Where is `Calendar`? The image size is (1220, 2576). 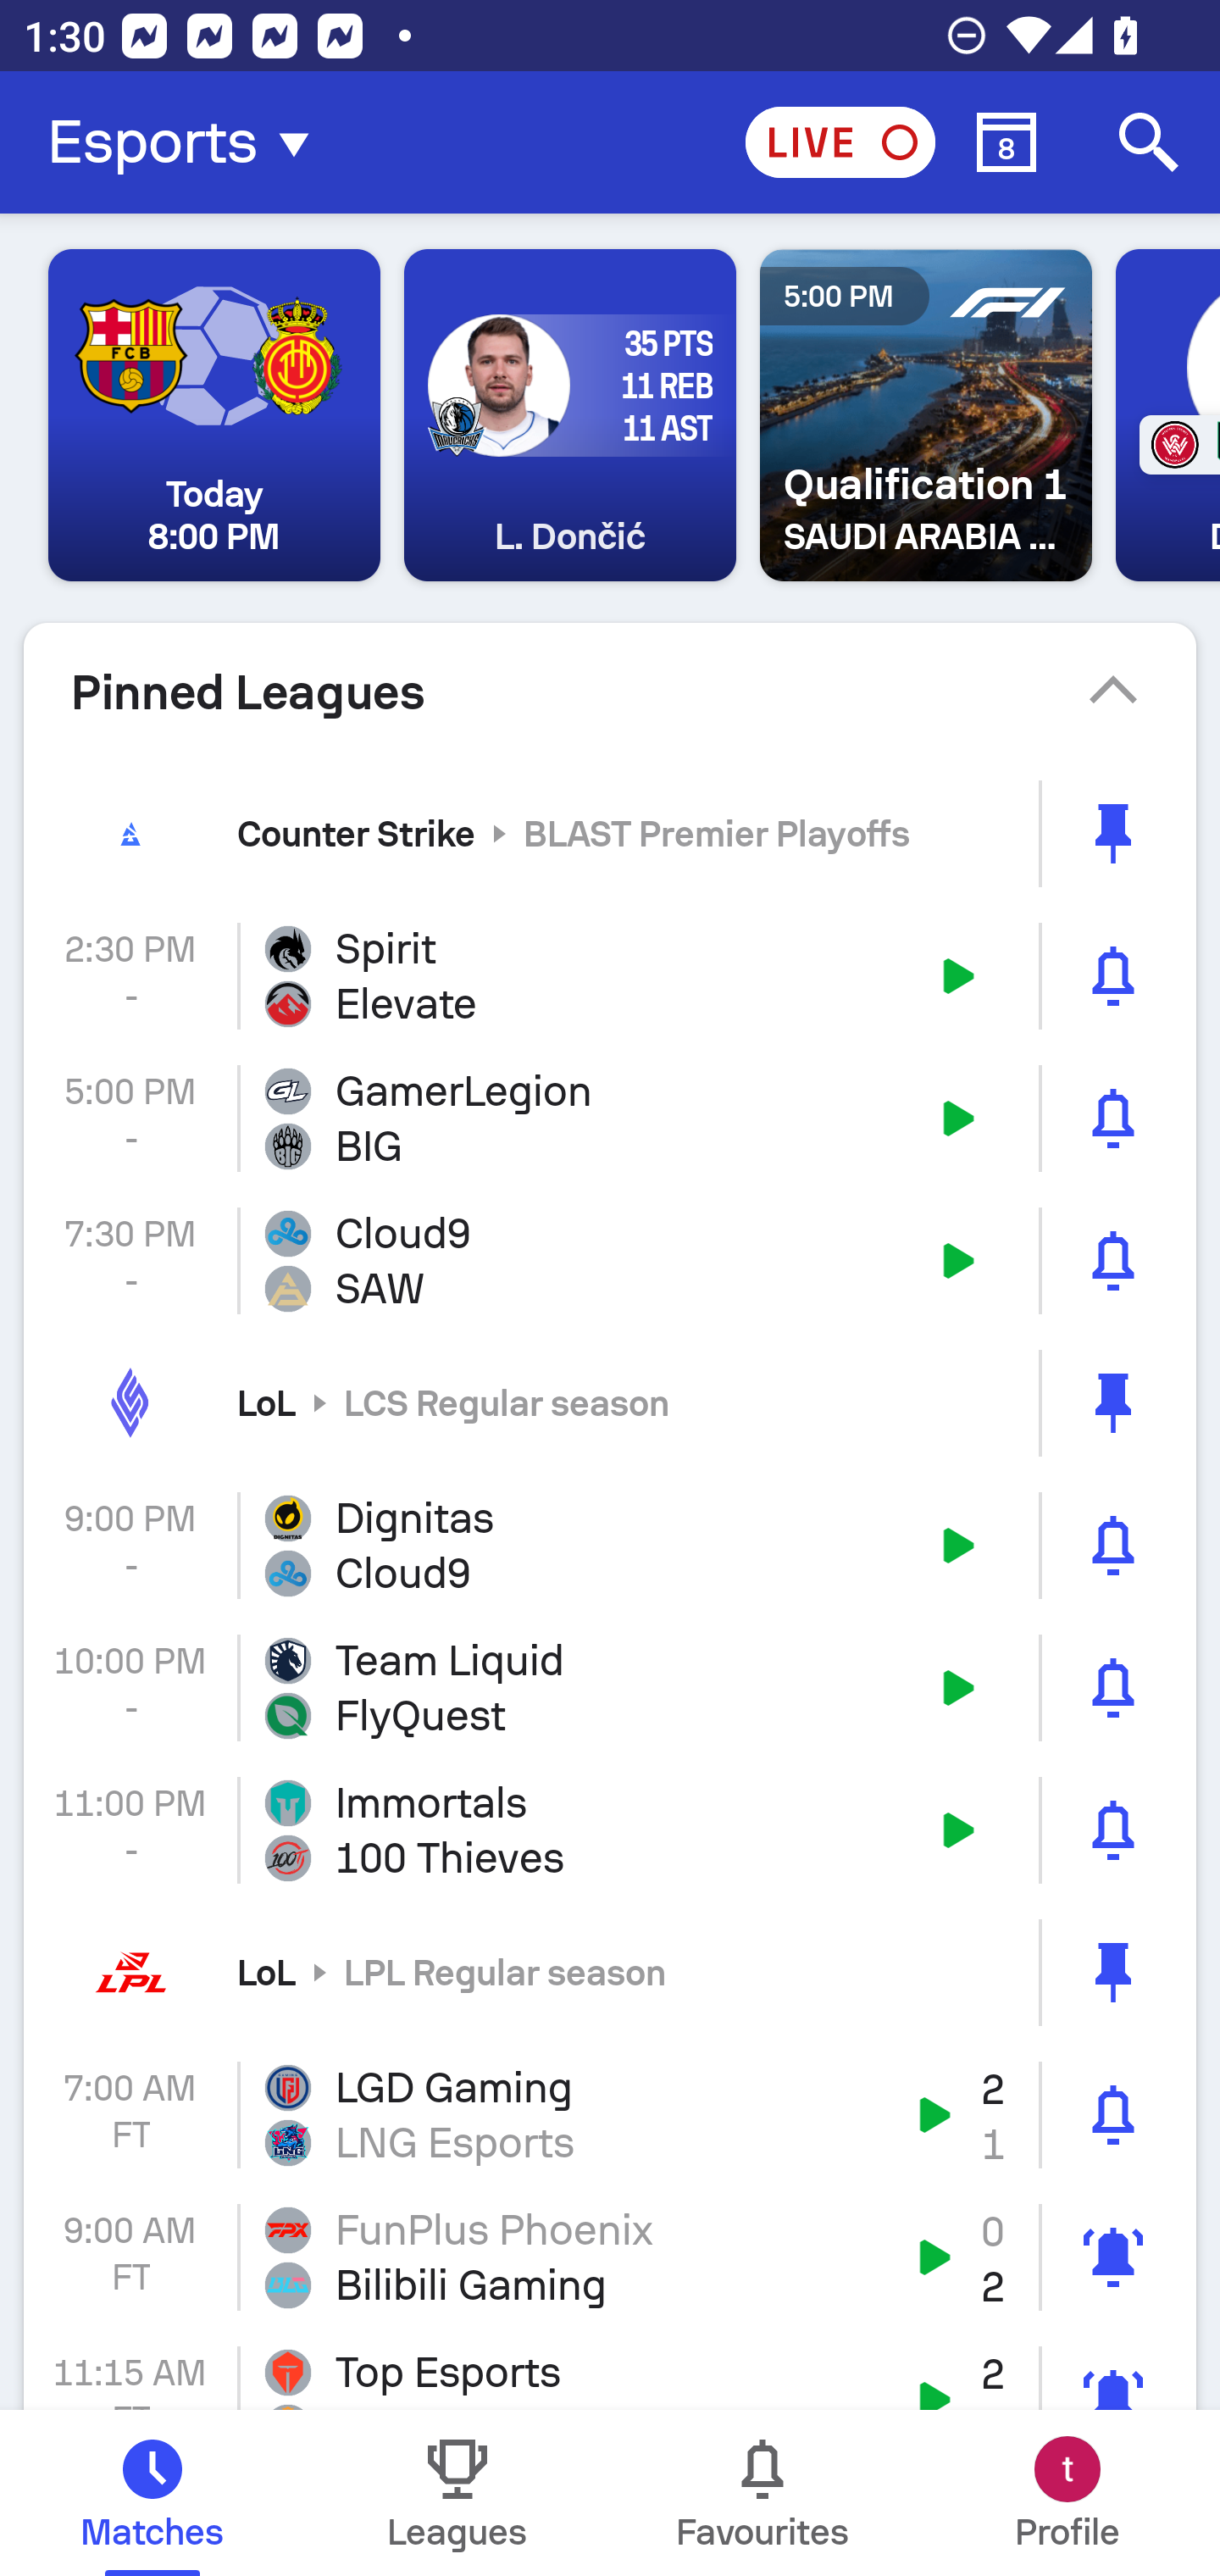
Calendar is located at coordinates (1006, 142).